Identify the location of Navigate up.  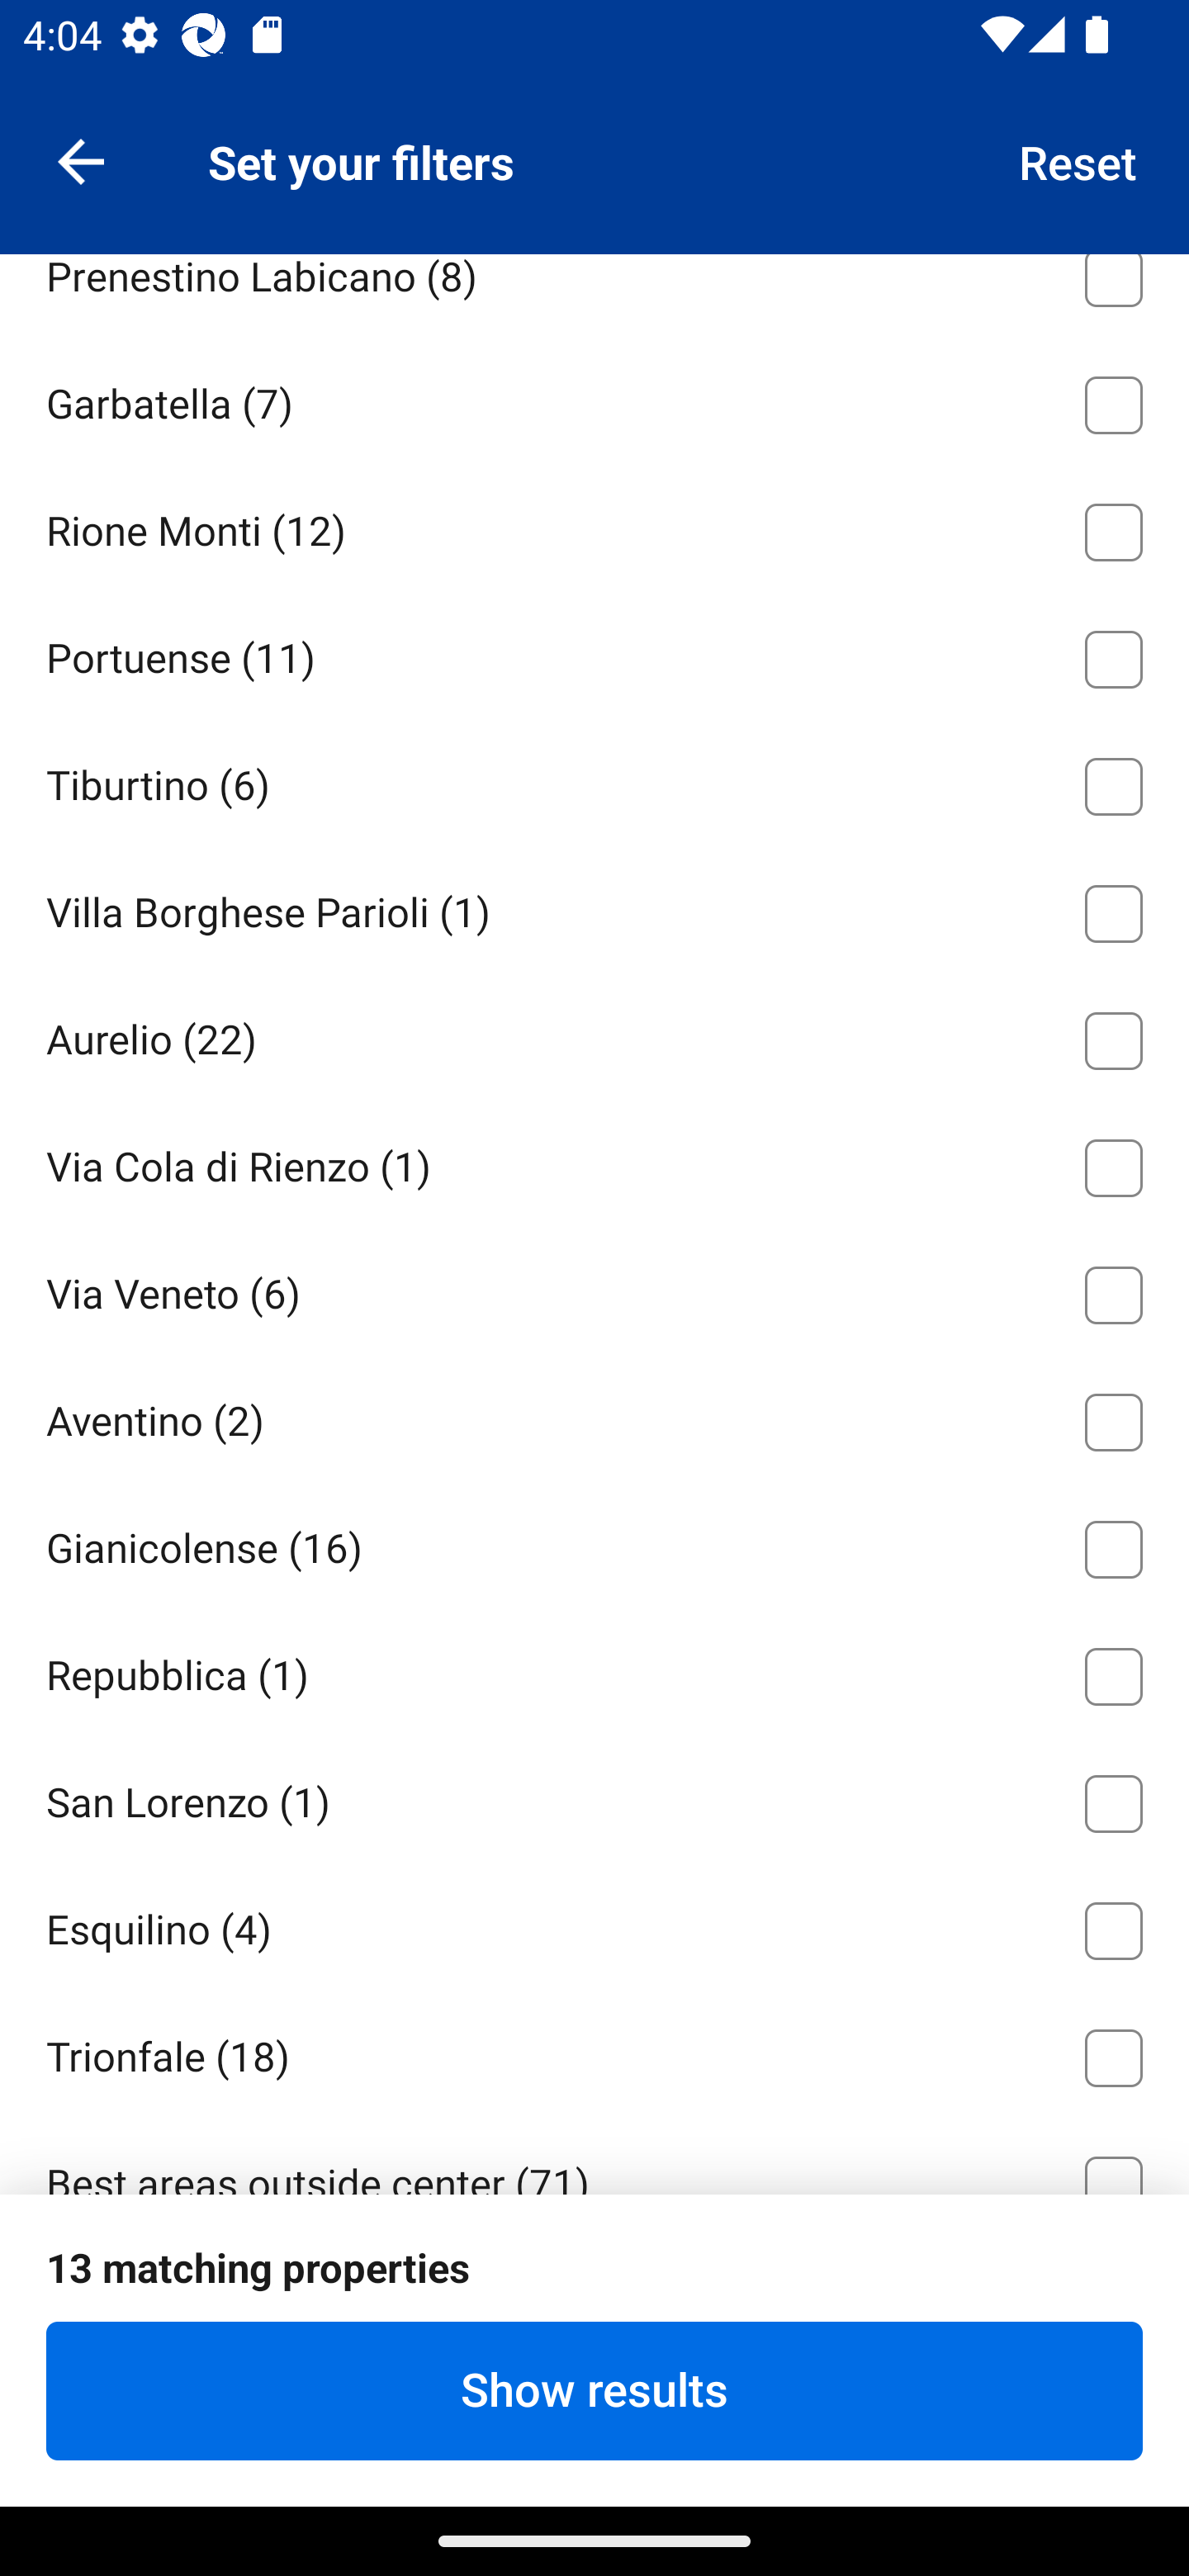
(81, 160).